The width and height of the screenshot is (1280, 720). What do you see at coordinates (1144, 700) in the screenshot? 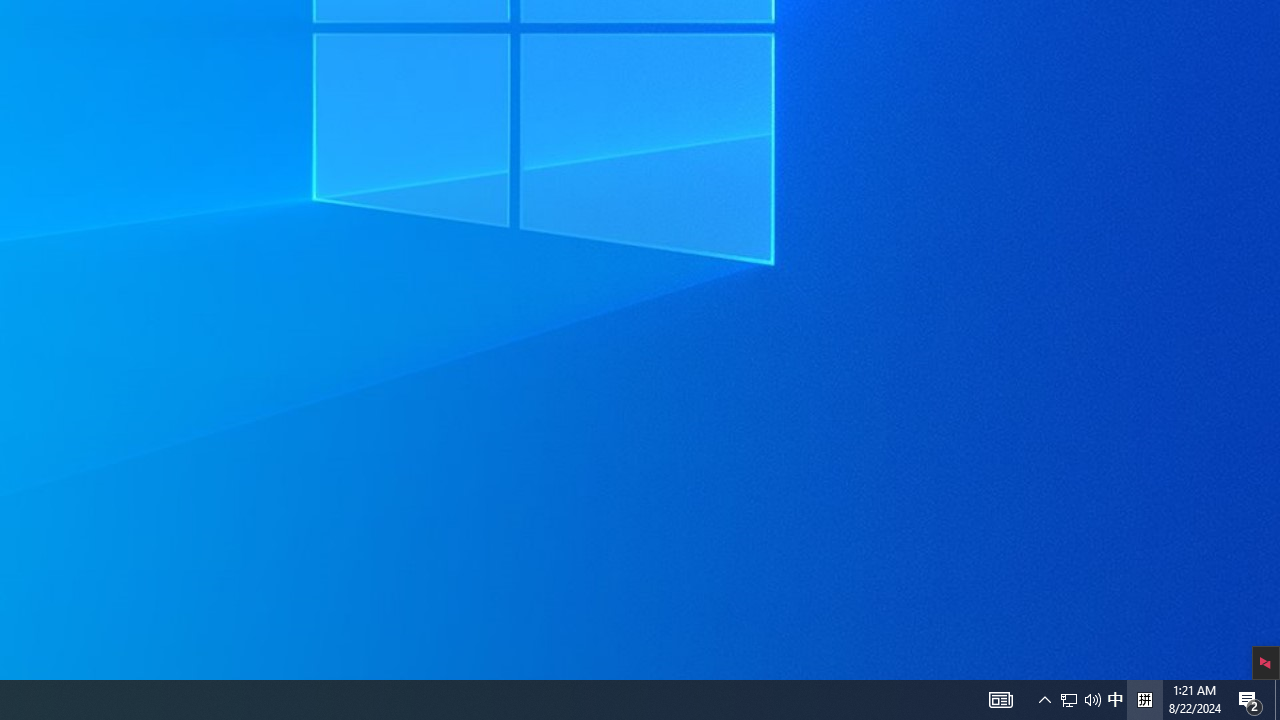
I see `Tray Input Indicator - Chinese (Simplified, China)` at bounding box center [1144, 700].